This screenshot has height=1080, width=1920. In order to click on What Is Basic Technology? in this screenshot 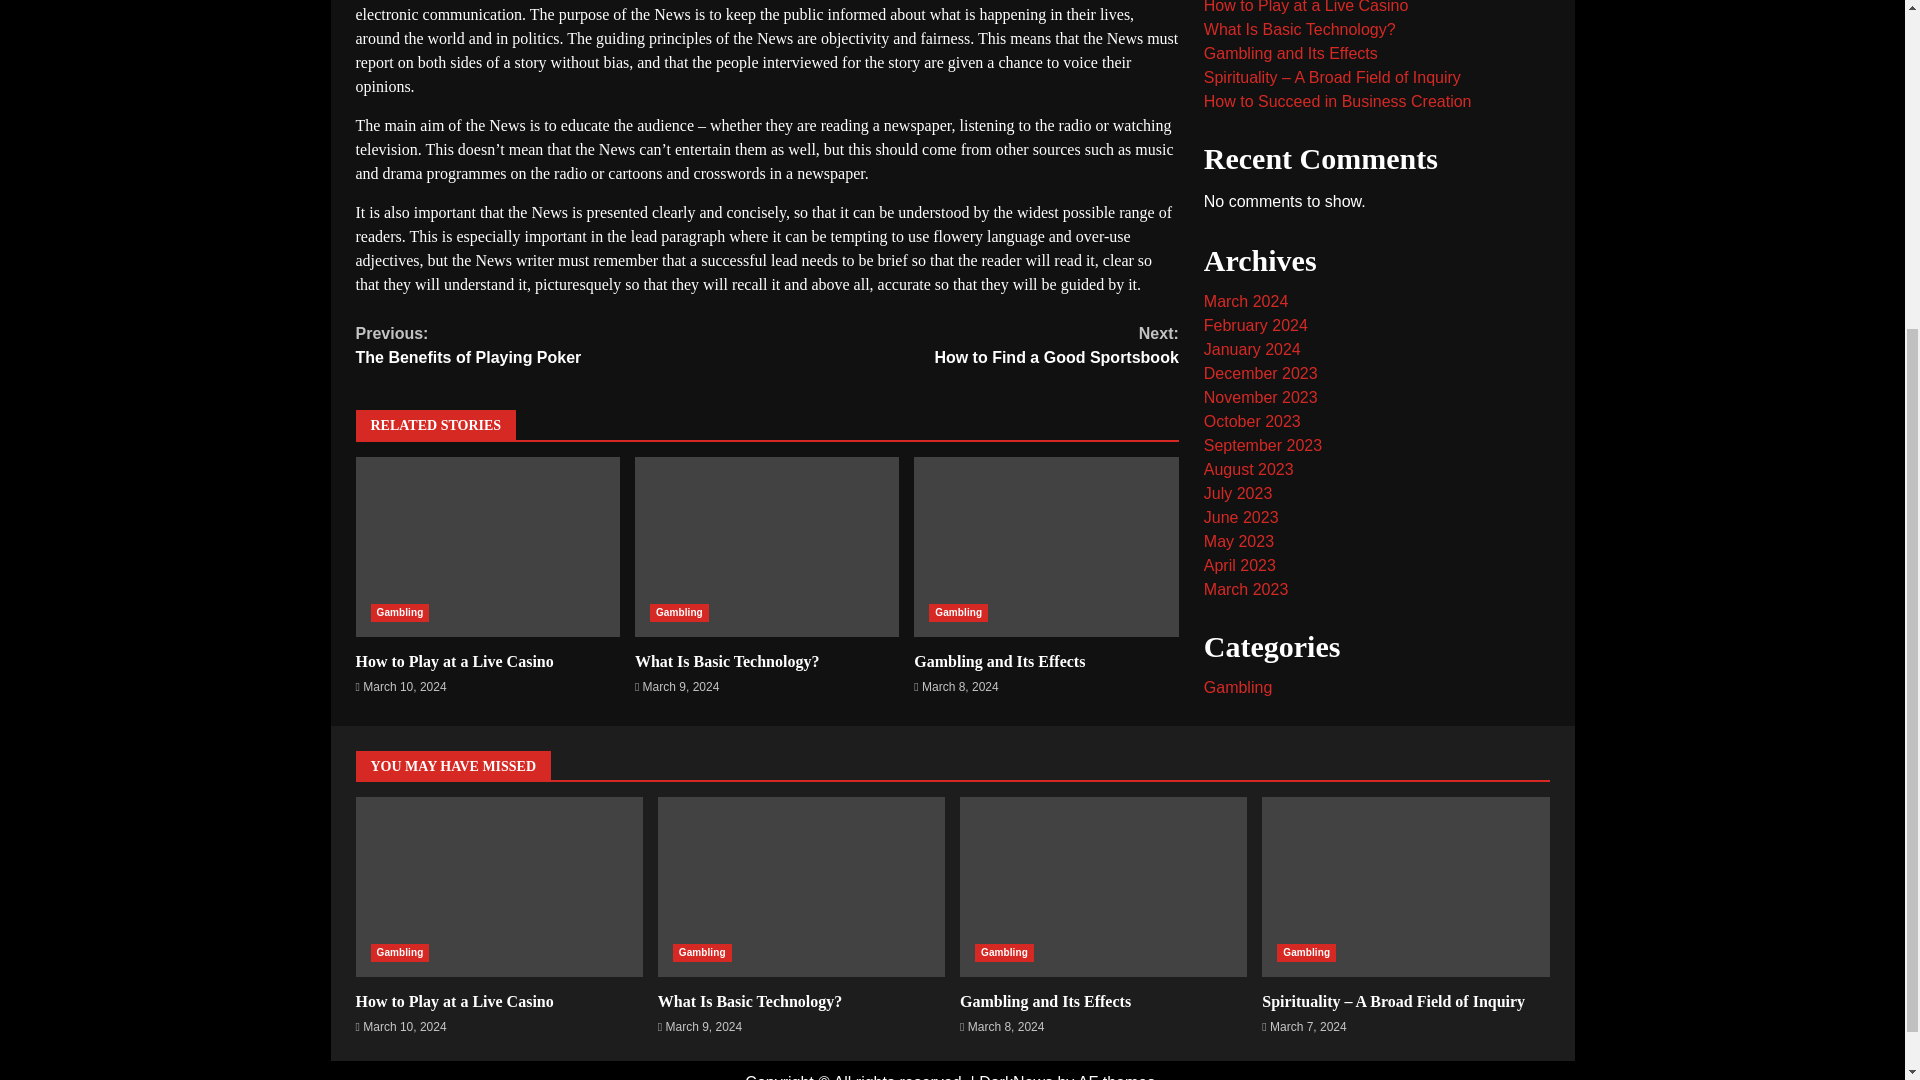, I will do `click(766, 546)`.